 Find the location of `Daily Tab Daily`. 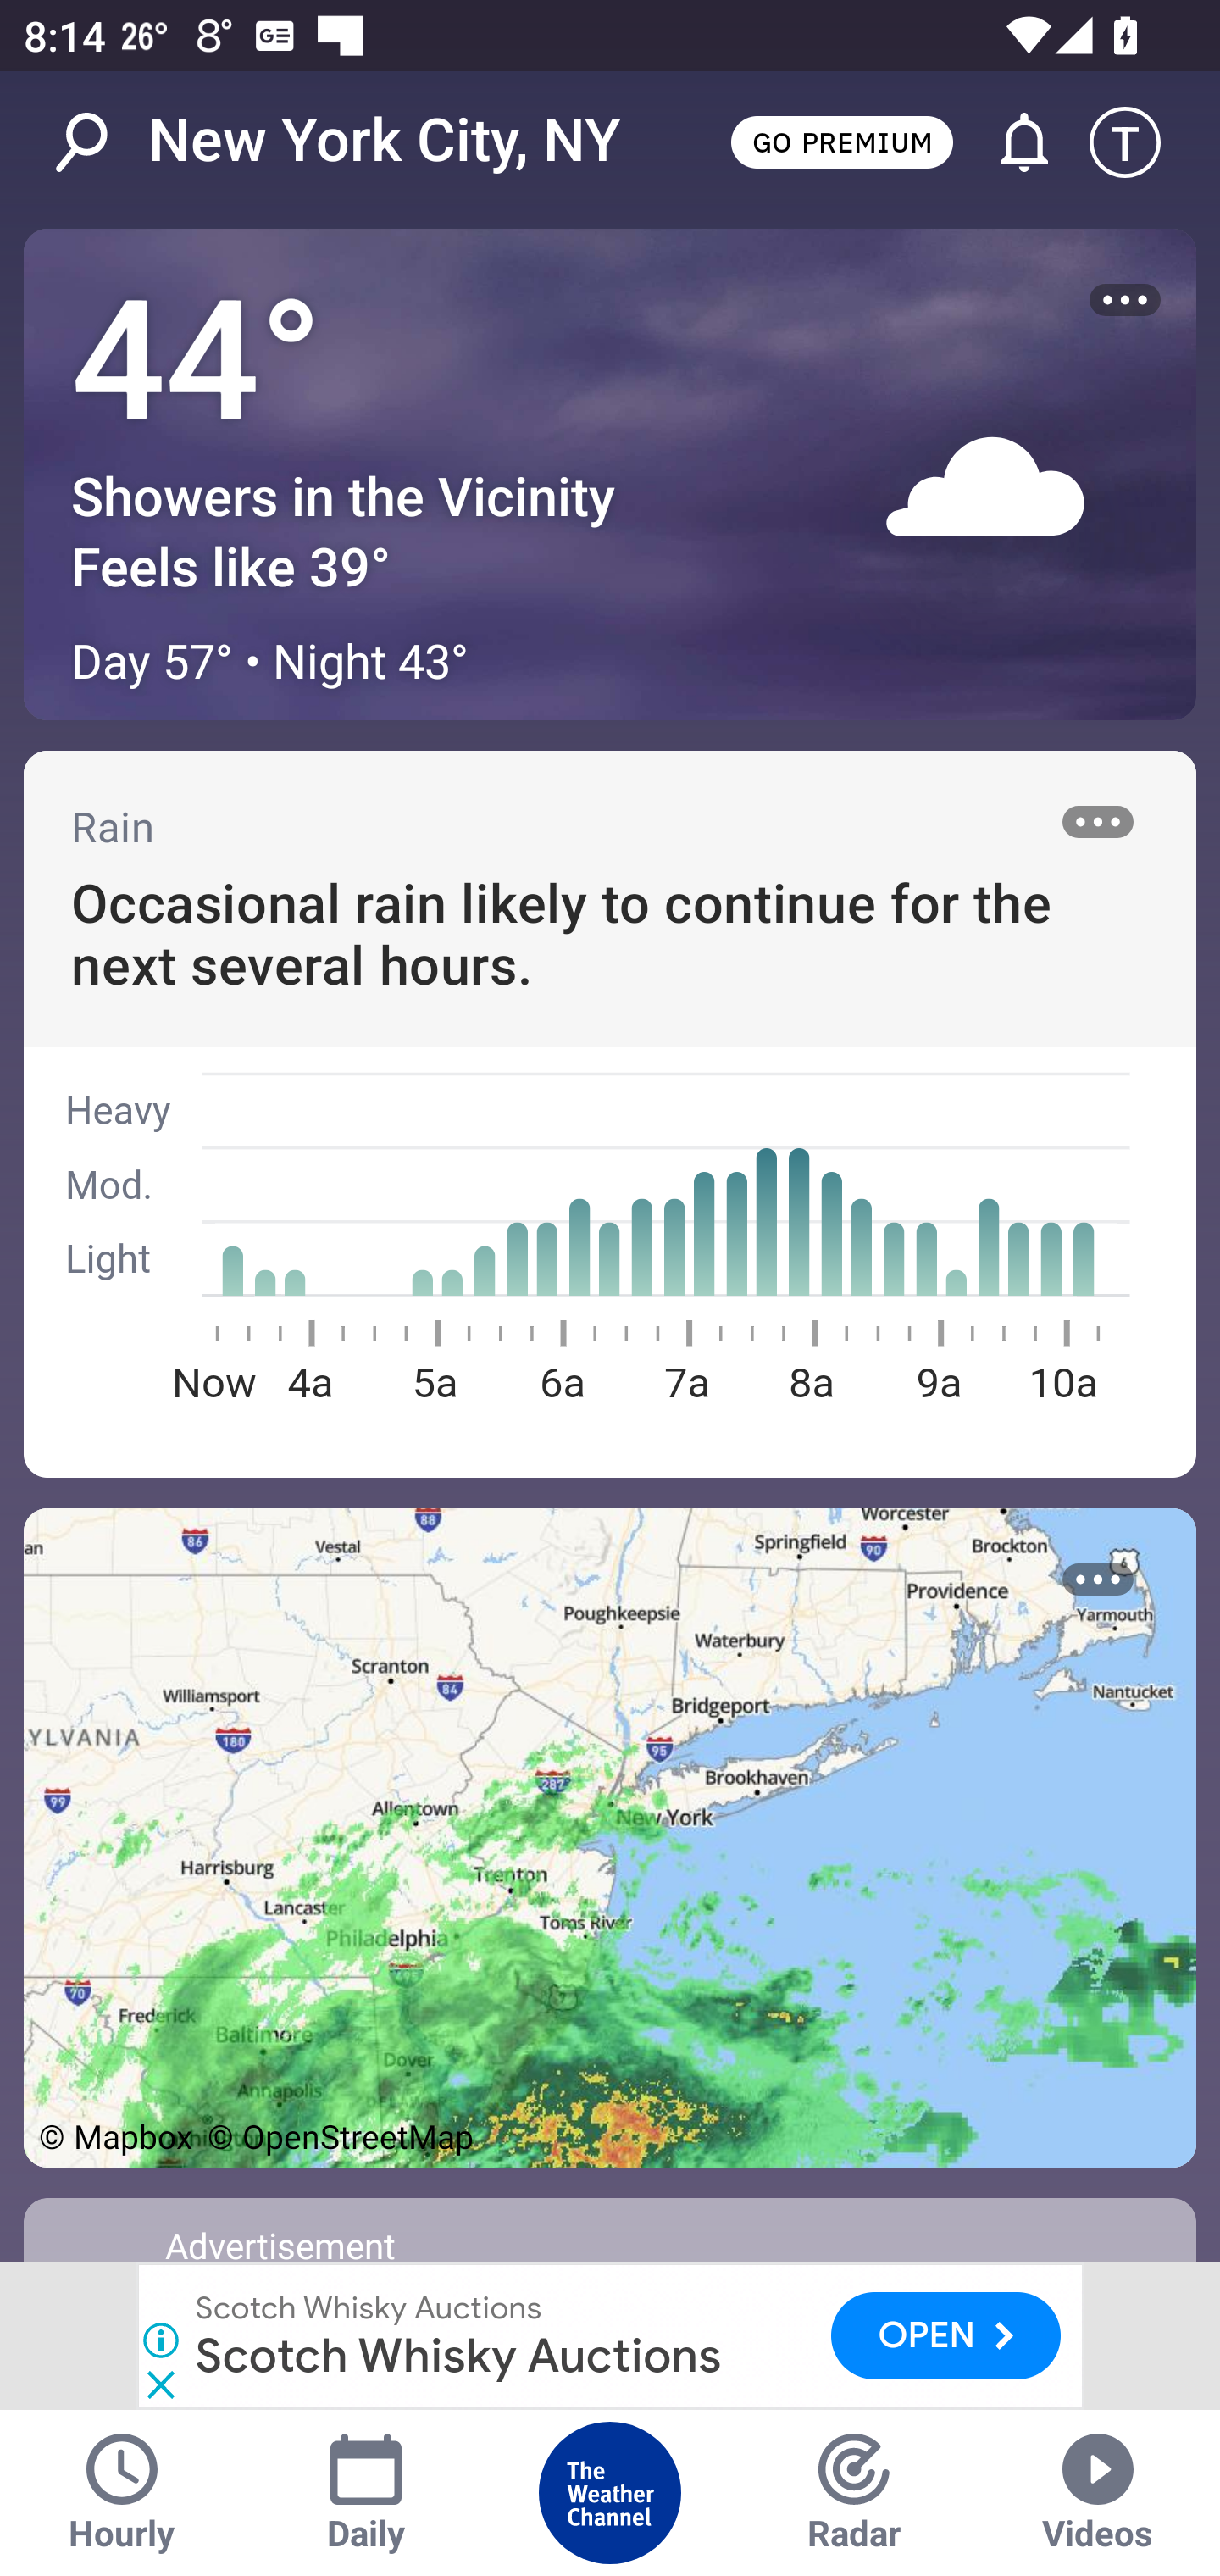

Daily Tab Daily is located at coordinates (366, 2493).